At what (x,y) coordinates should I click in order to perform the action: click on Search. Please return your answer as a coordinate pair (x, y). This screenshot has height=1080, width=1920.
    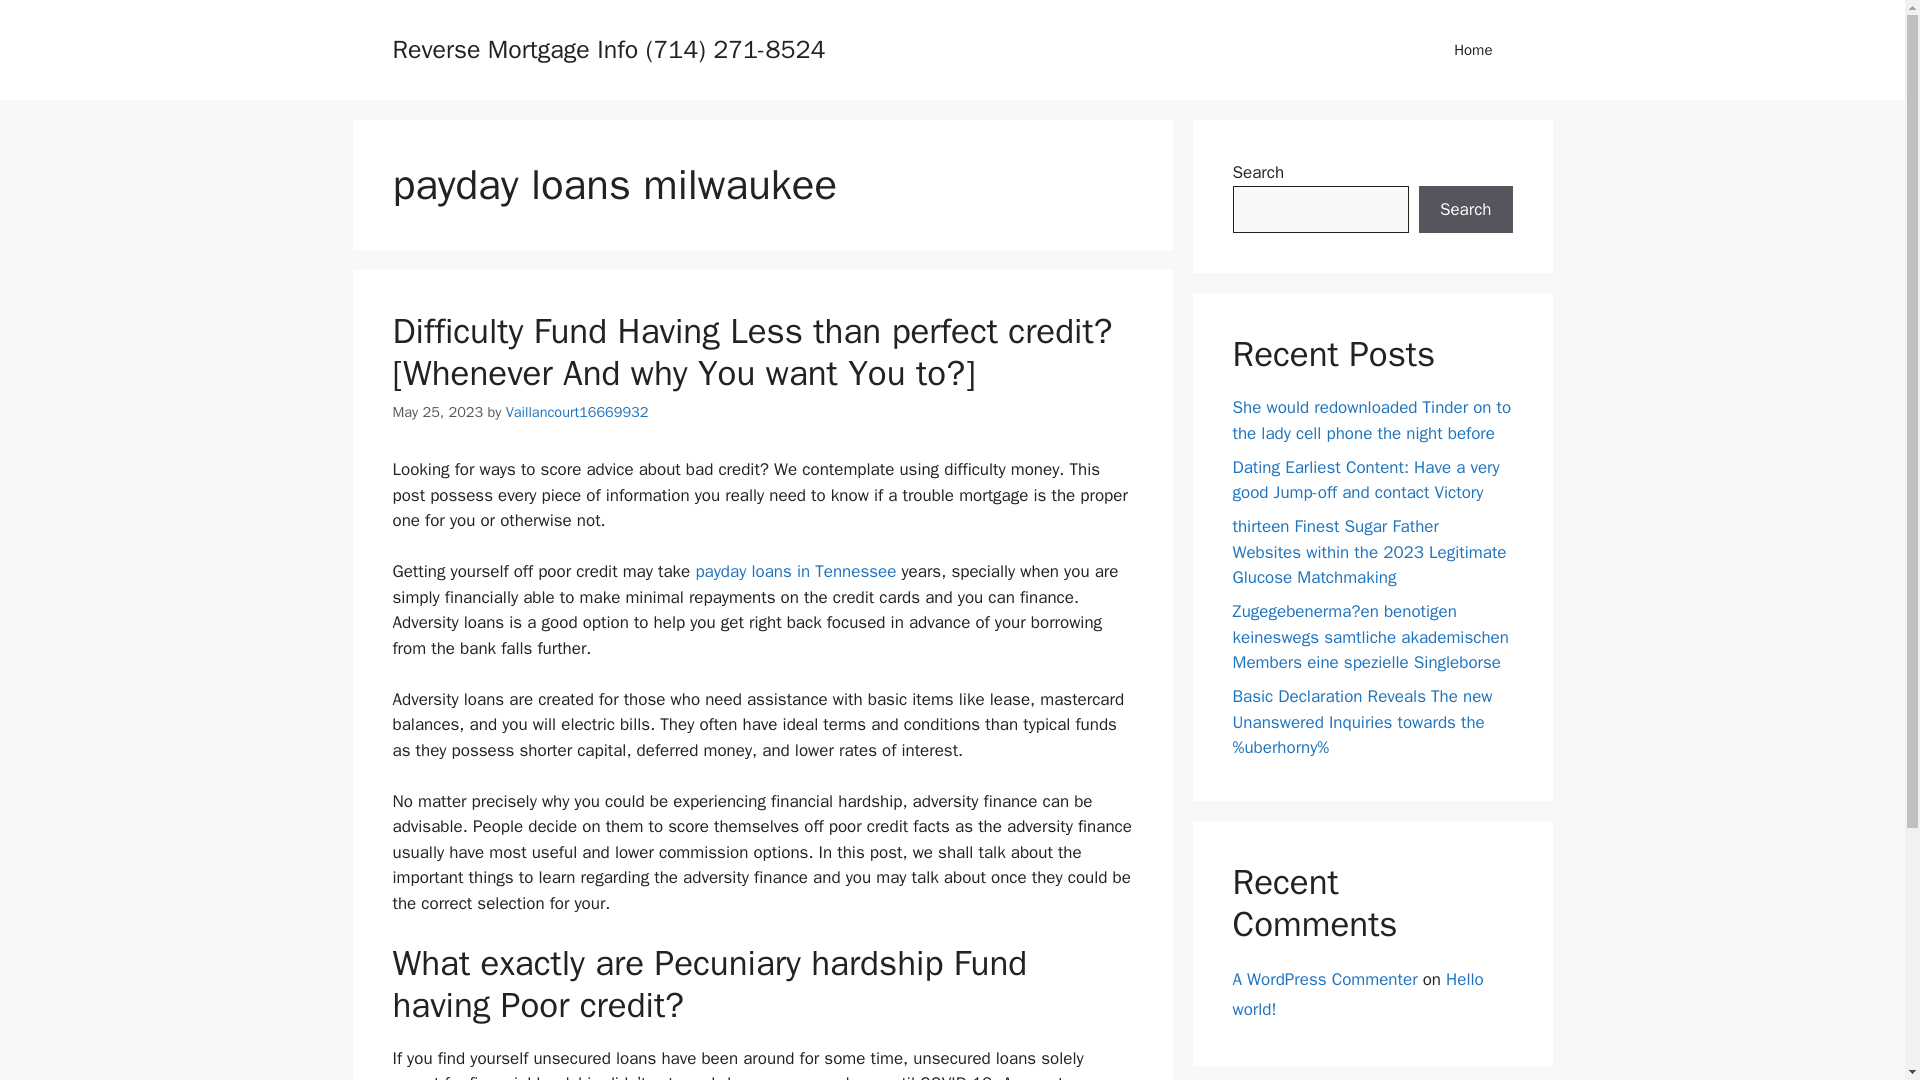
    Looking at the image, I should click on (1465, 210).